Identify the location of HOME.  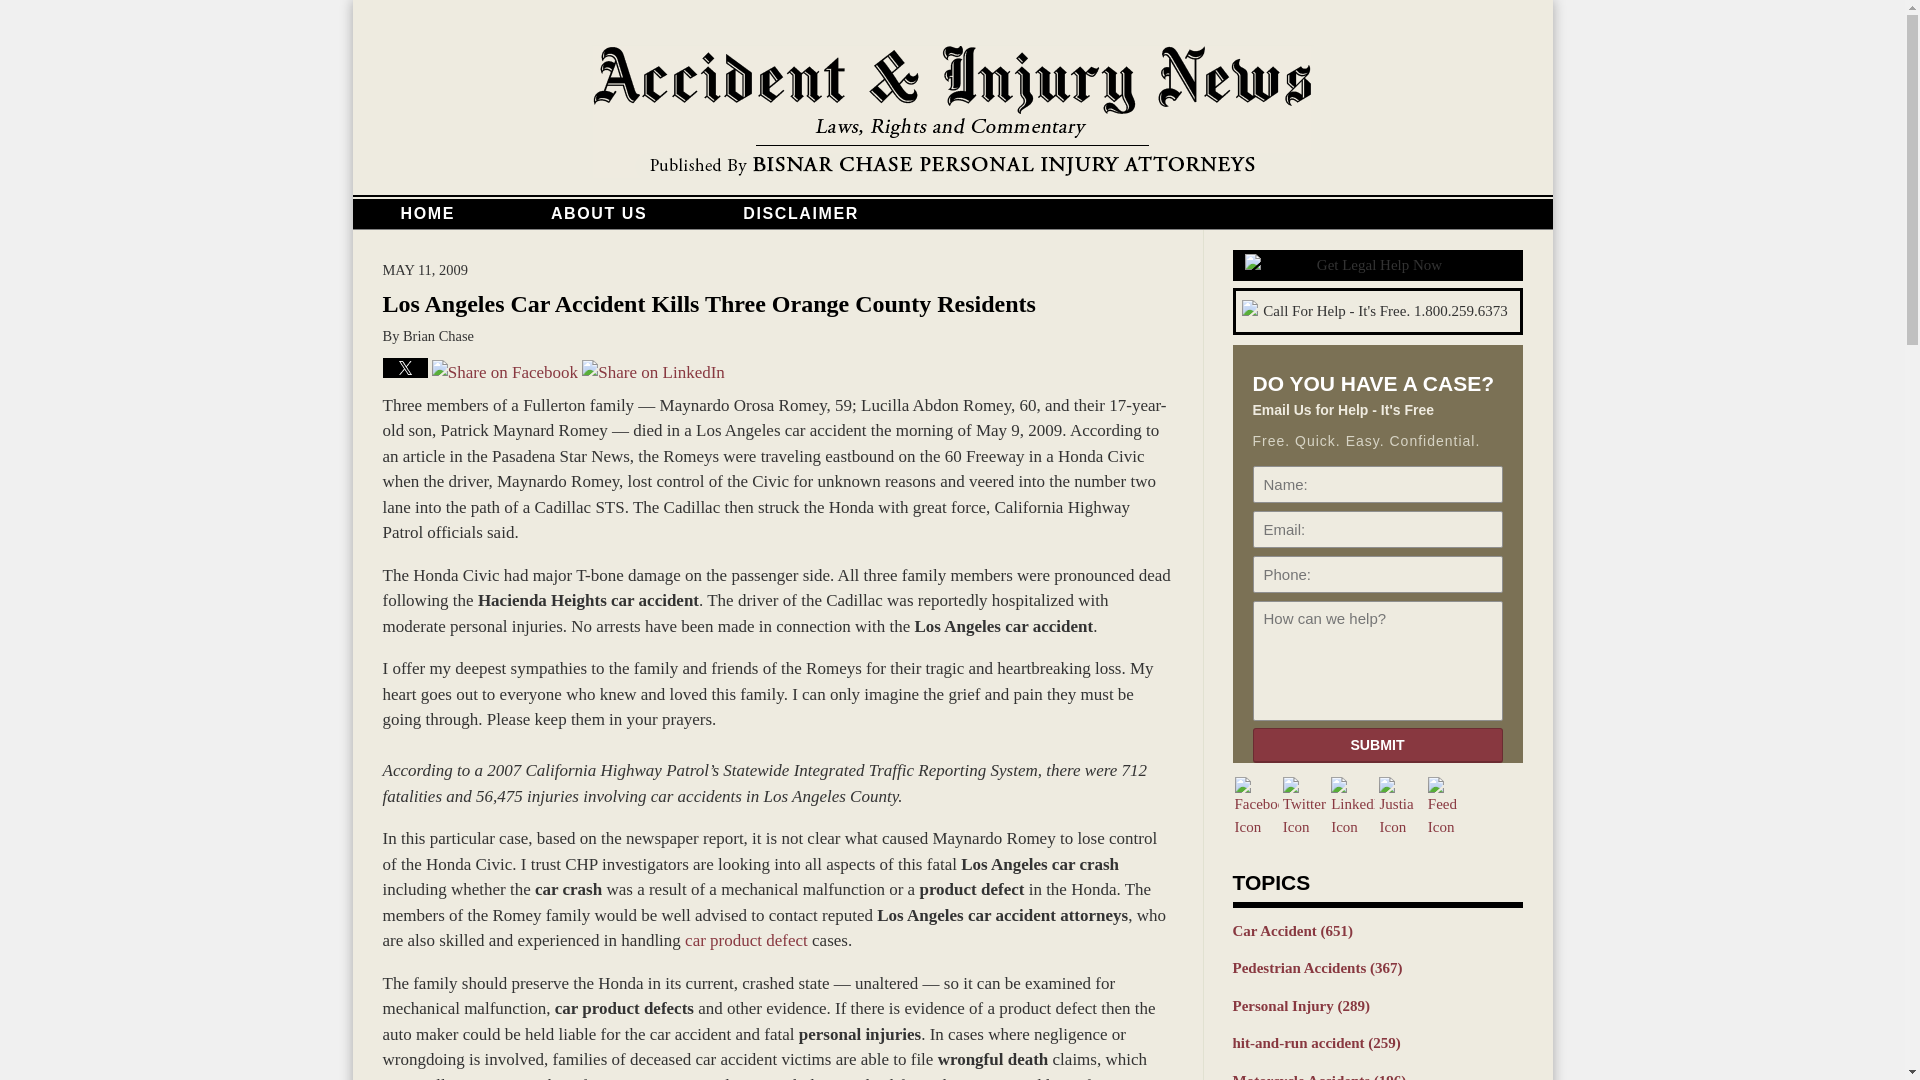
(426, 213).